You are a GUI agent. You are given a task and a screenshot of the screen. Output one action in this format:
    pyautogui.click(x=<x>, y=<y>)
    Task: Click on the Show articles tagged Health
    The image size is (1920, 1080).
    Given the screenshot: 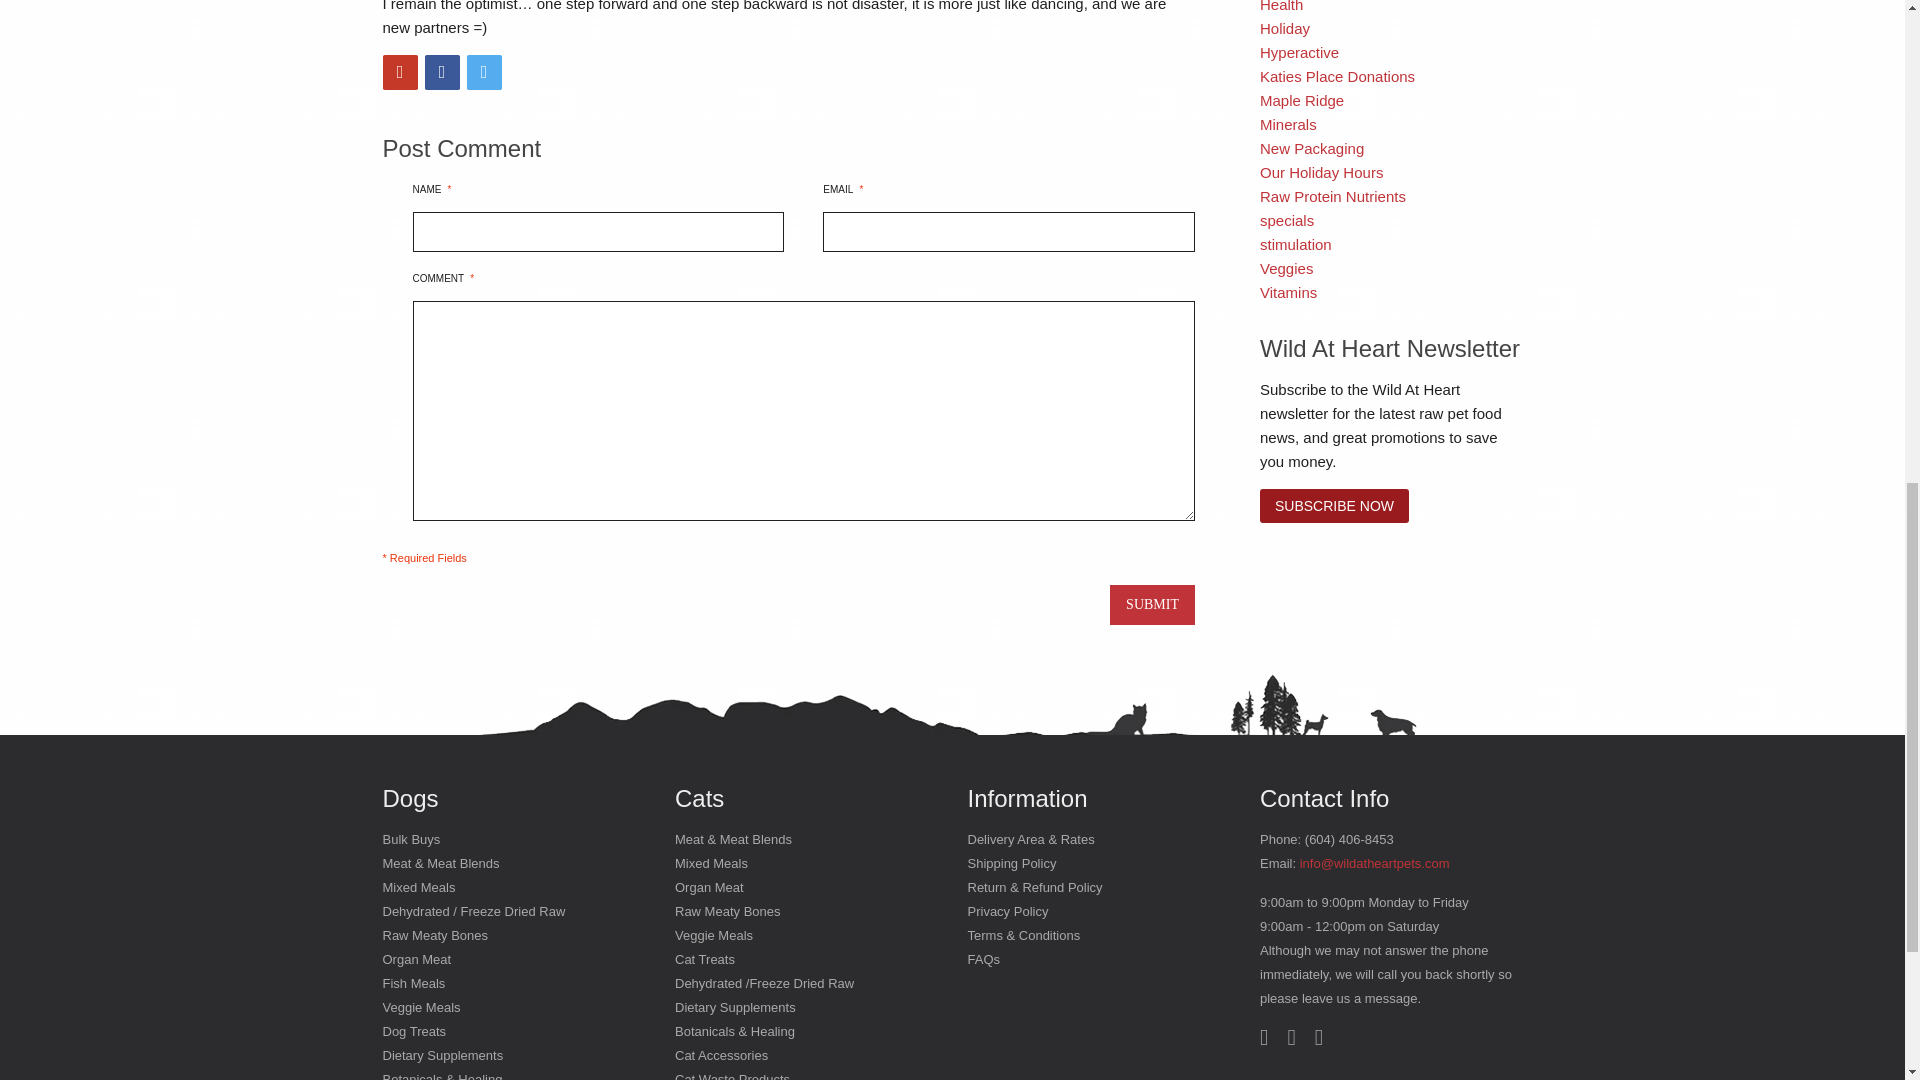 What is the action you would take?
    pyautogui.click(x=1281, y=6)
    